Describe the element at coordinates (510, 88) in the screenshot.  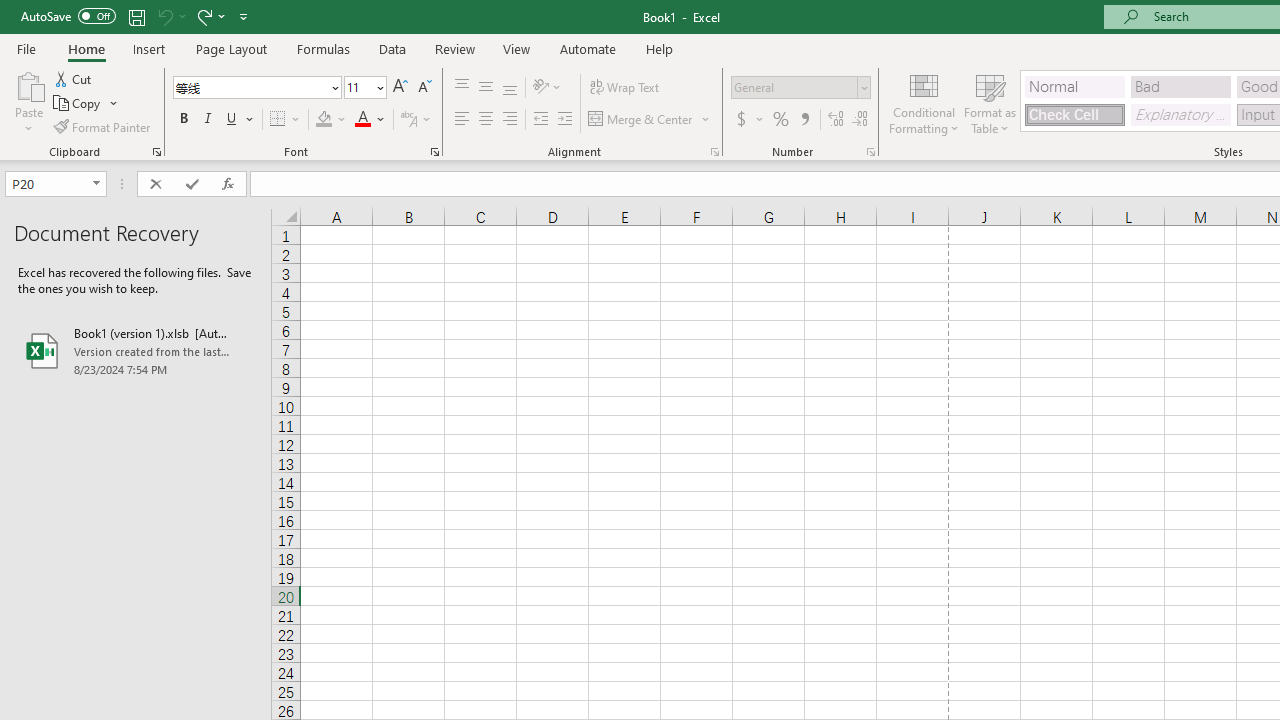
I see `Bottom Align` at that location.